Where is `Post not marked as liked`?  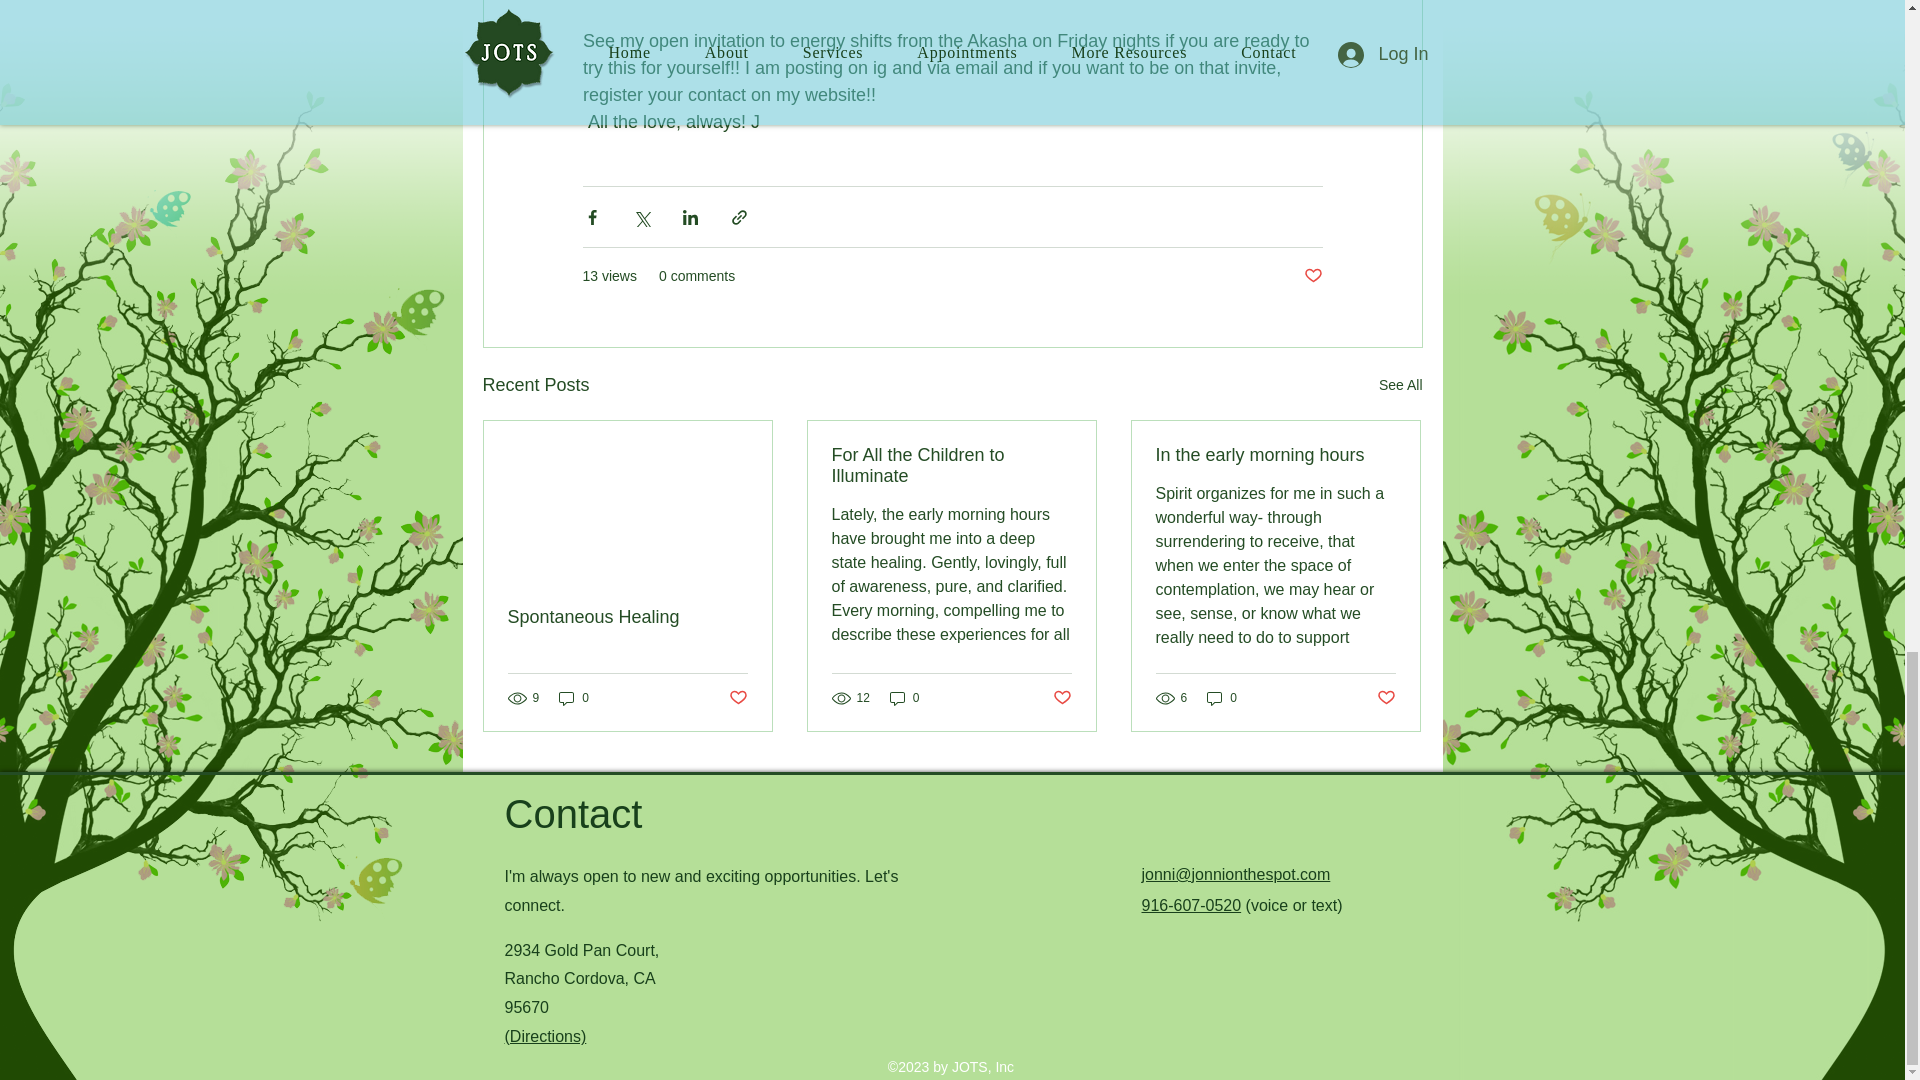
Post not marked as liked is located at coordinates (736, 698).